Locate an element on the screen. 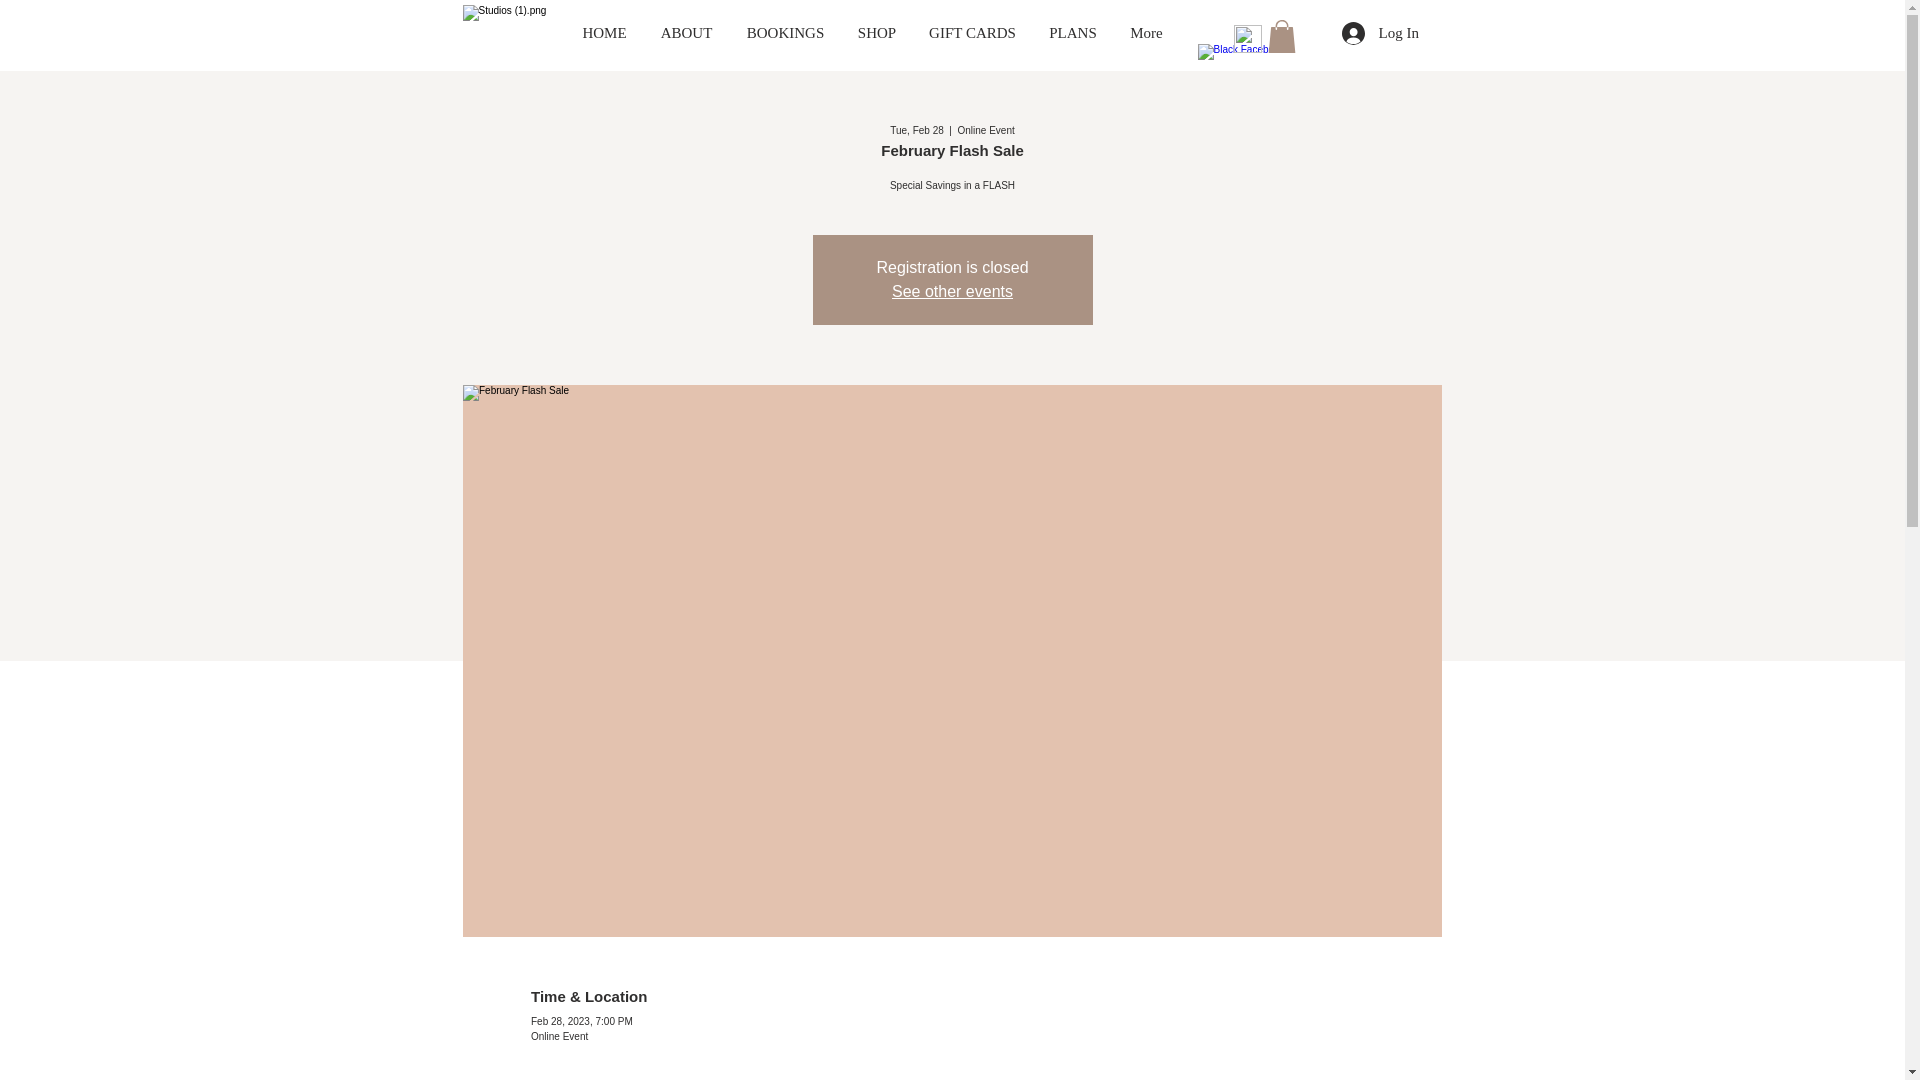 The width and height of the screenshot is (1920, 1080). SHOP is located at coordinates (878, 32).